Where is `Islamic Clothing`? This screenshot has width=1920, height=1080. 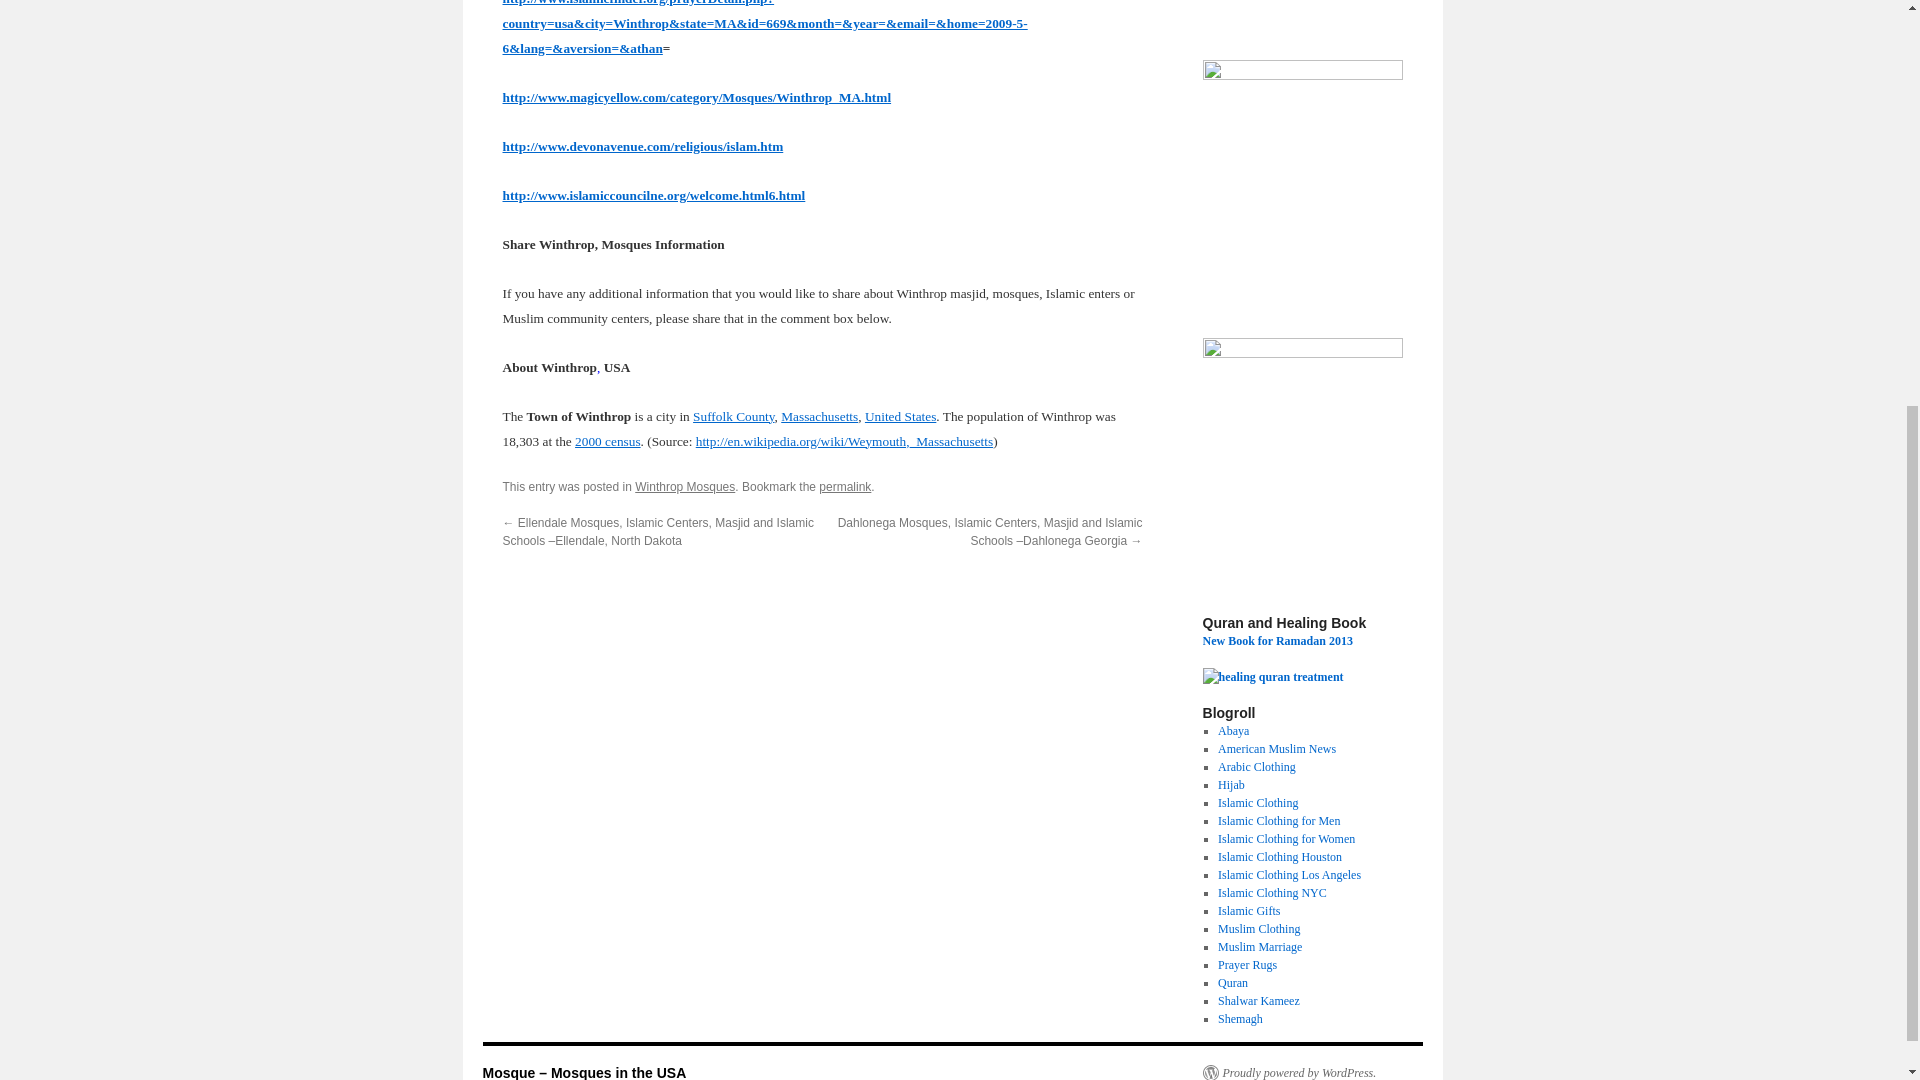 Islamic Clothing is located at coordinates (1257, 802).